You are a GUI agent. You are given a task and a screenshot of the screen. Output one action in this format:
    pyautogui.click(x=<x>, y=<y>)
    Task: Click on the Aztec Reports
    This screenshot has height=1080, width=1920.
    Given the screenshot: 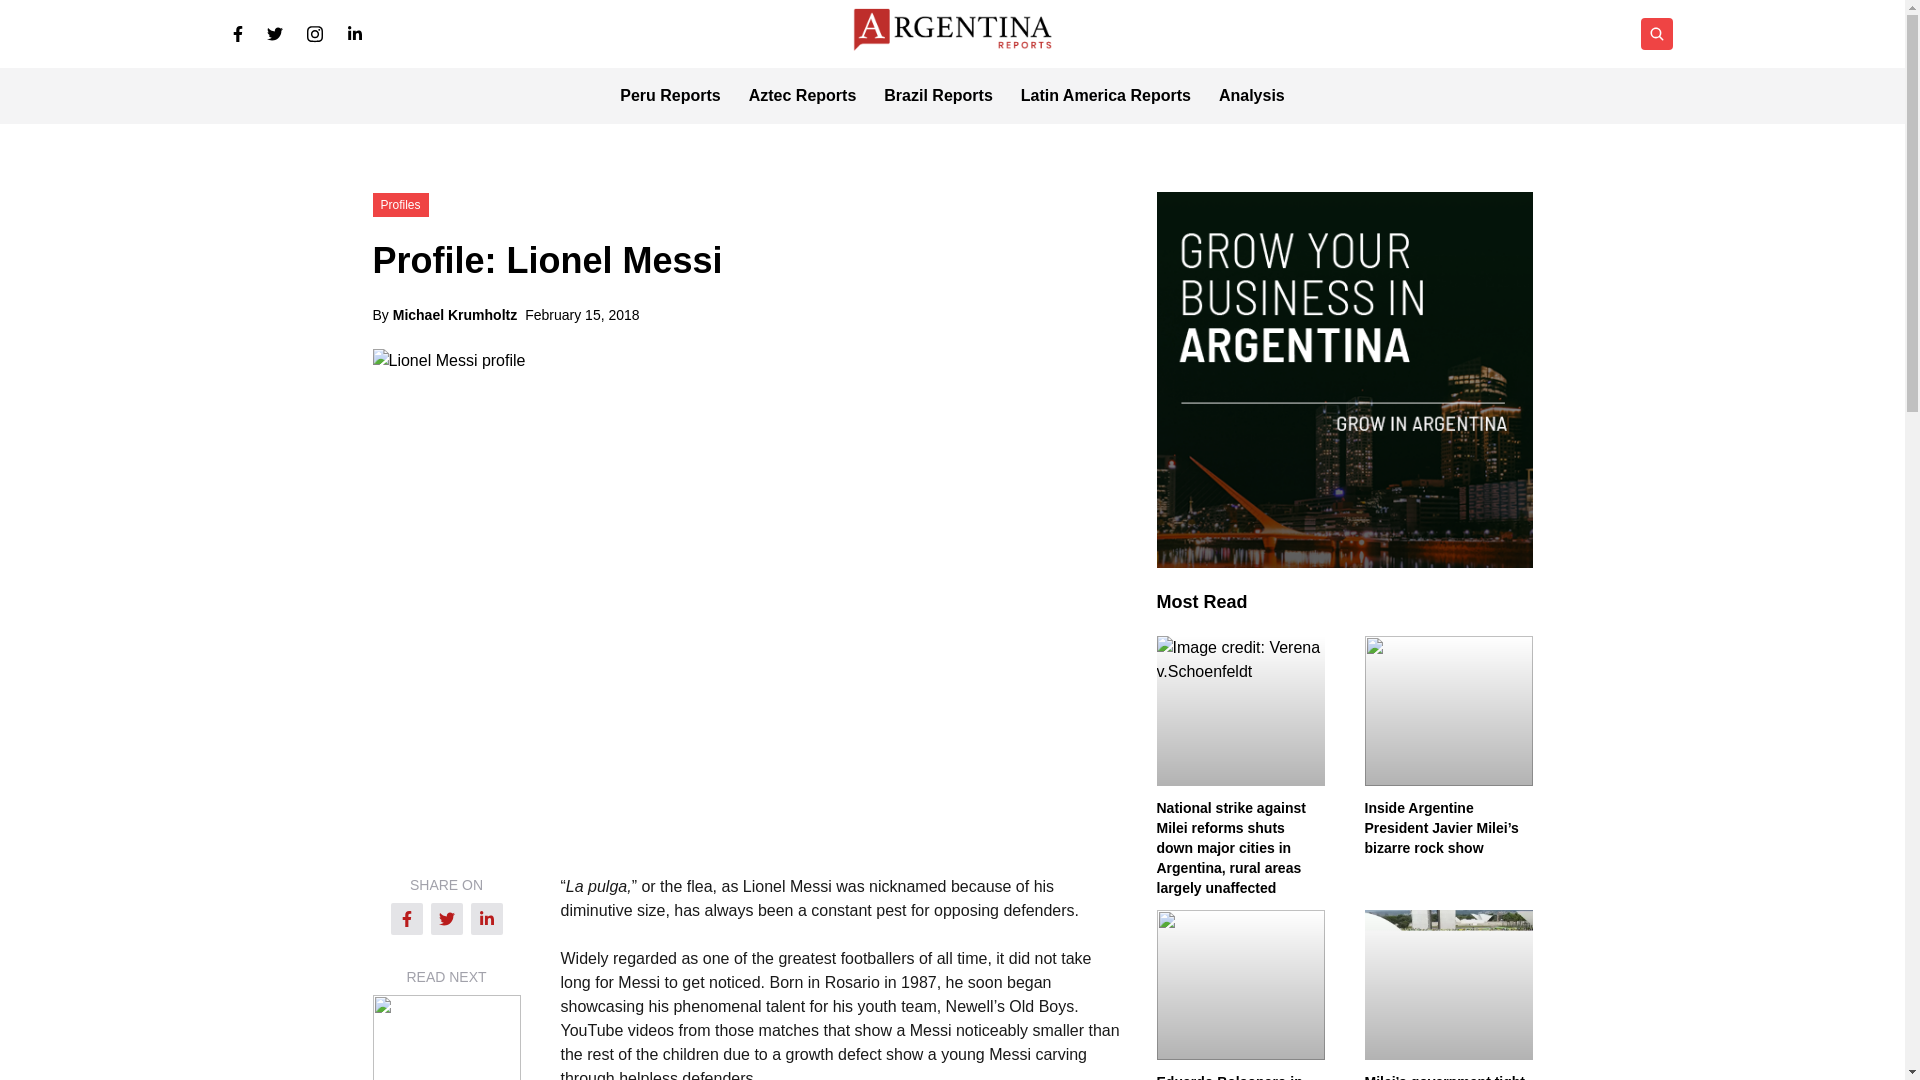 What is the action you would take?
    pyautogui.click(x=802, y=96)
    